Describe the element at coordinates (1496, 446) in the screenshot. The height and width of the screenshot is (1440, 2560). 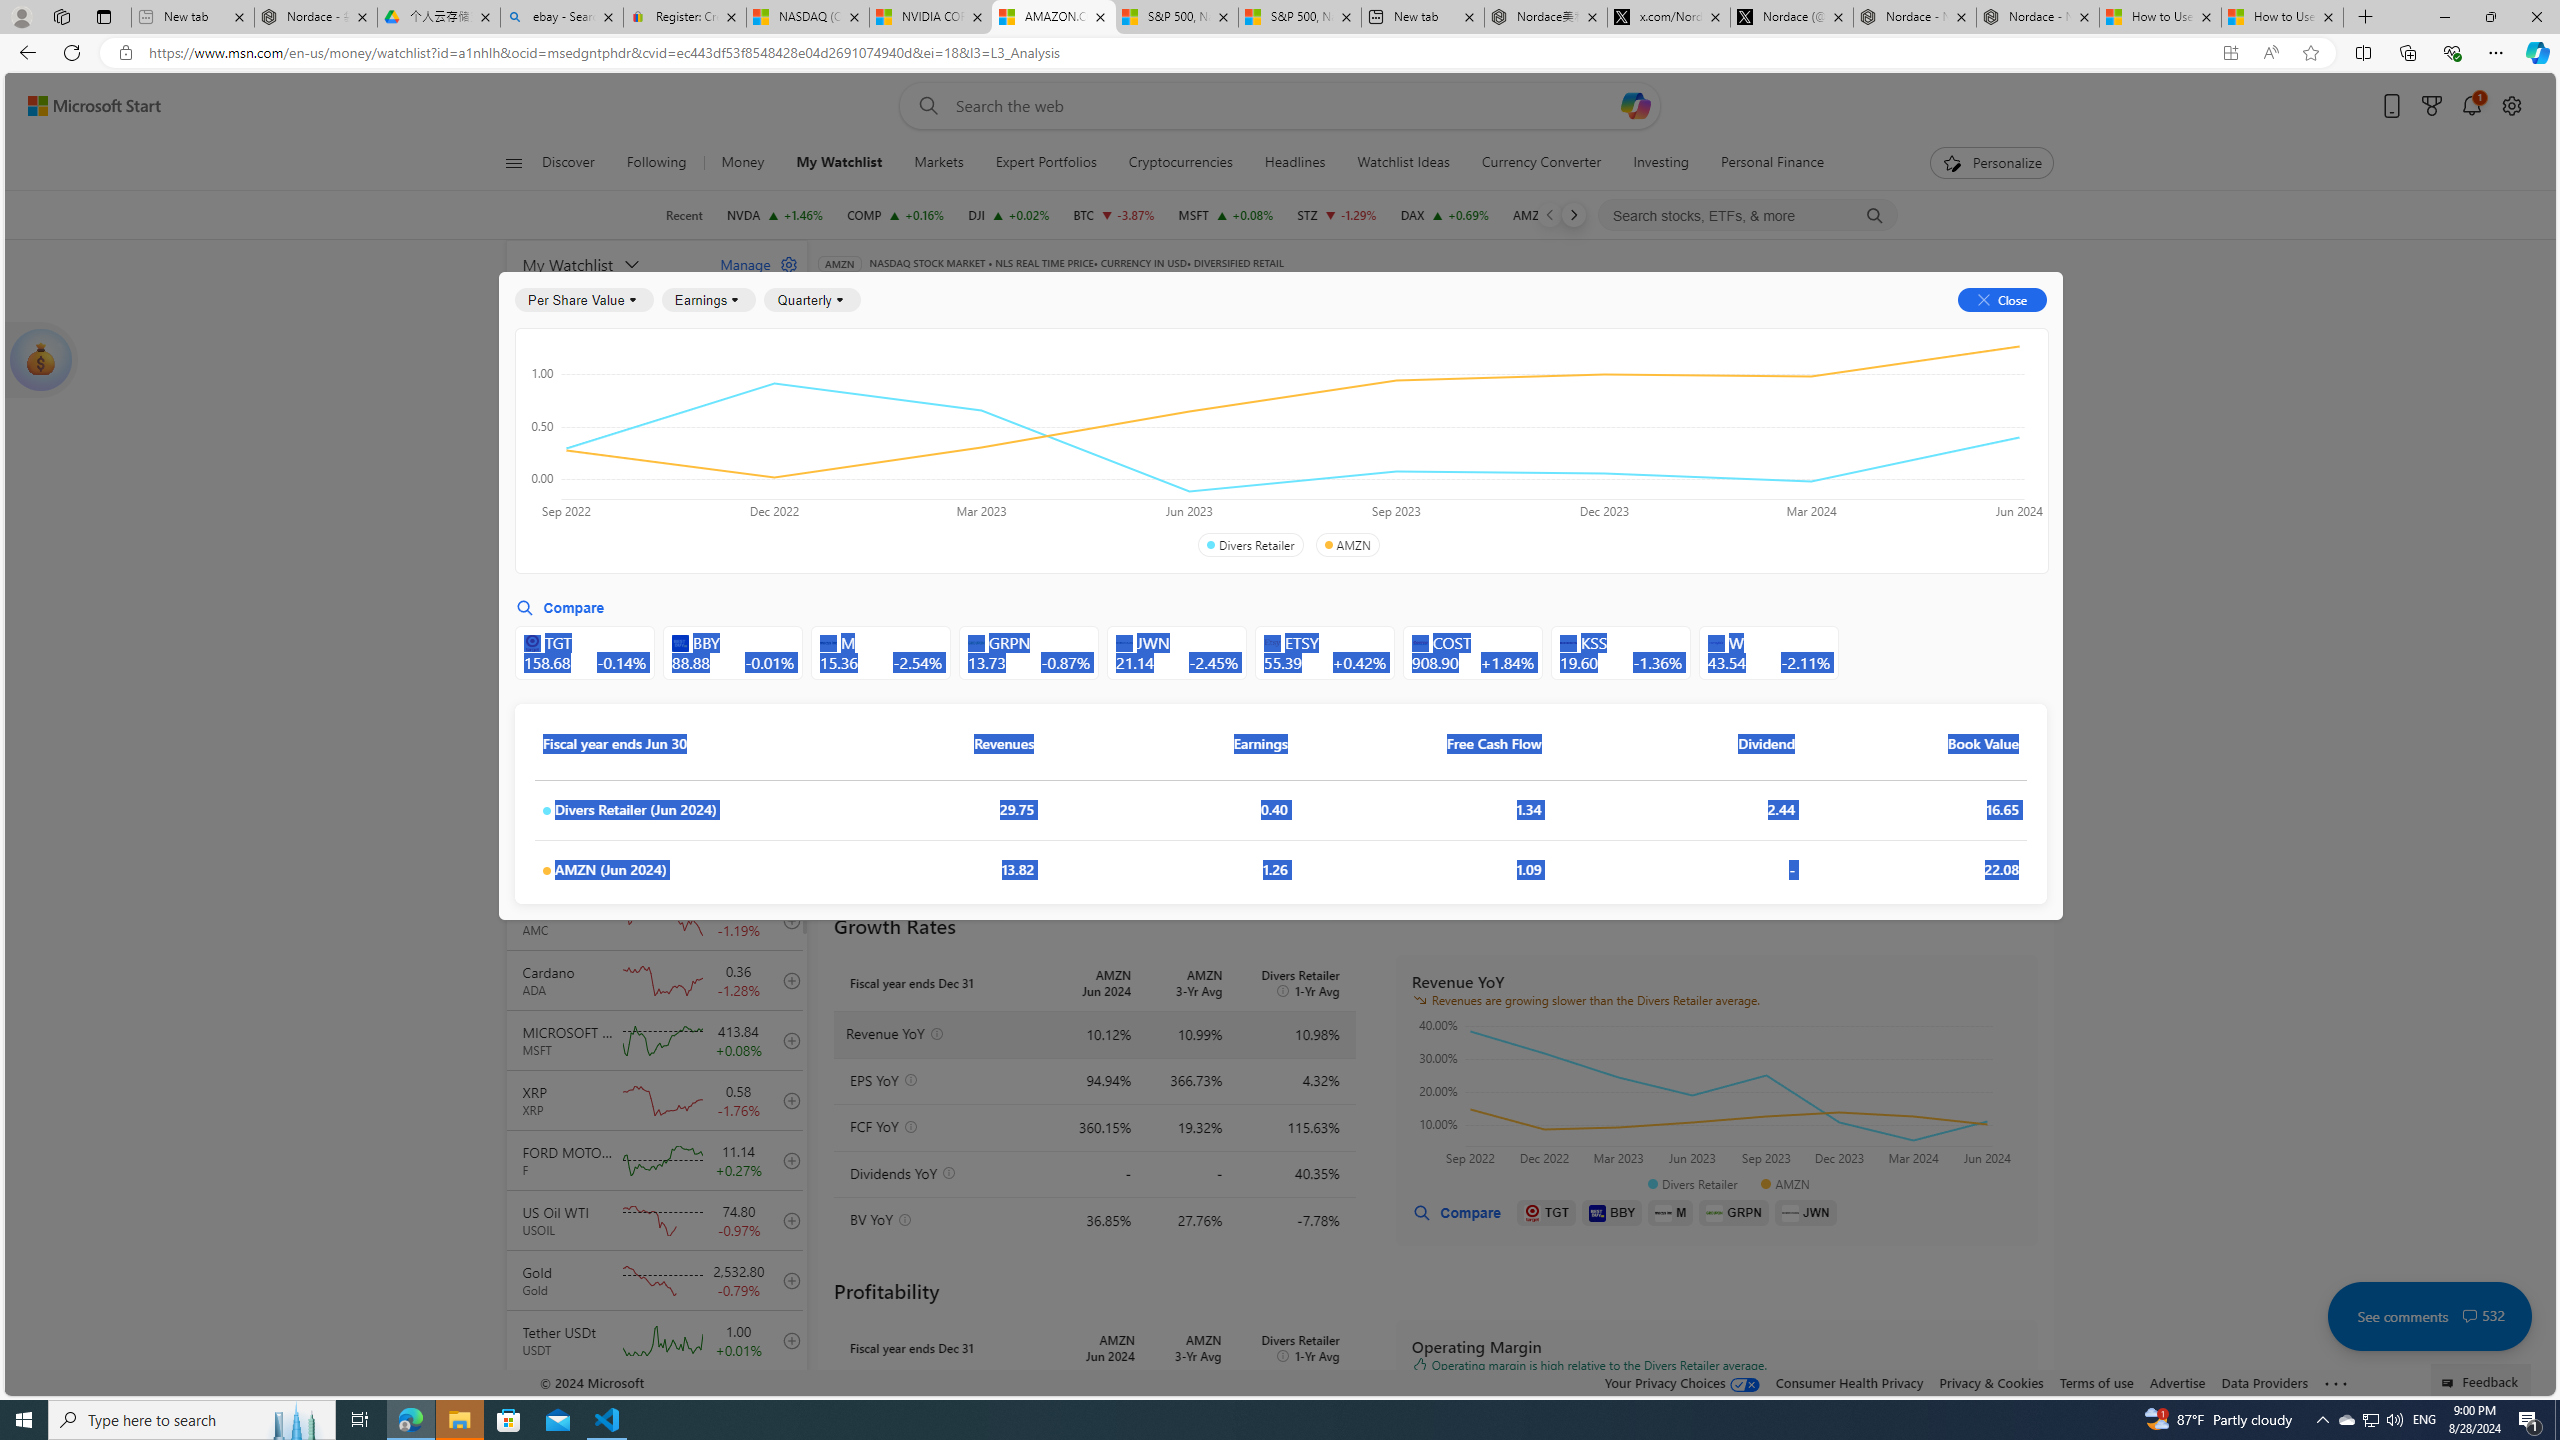
I see `Efficiency` at that location.